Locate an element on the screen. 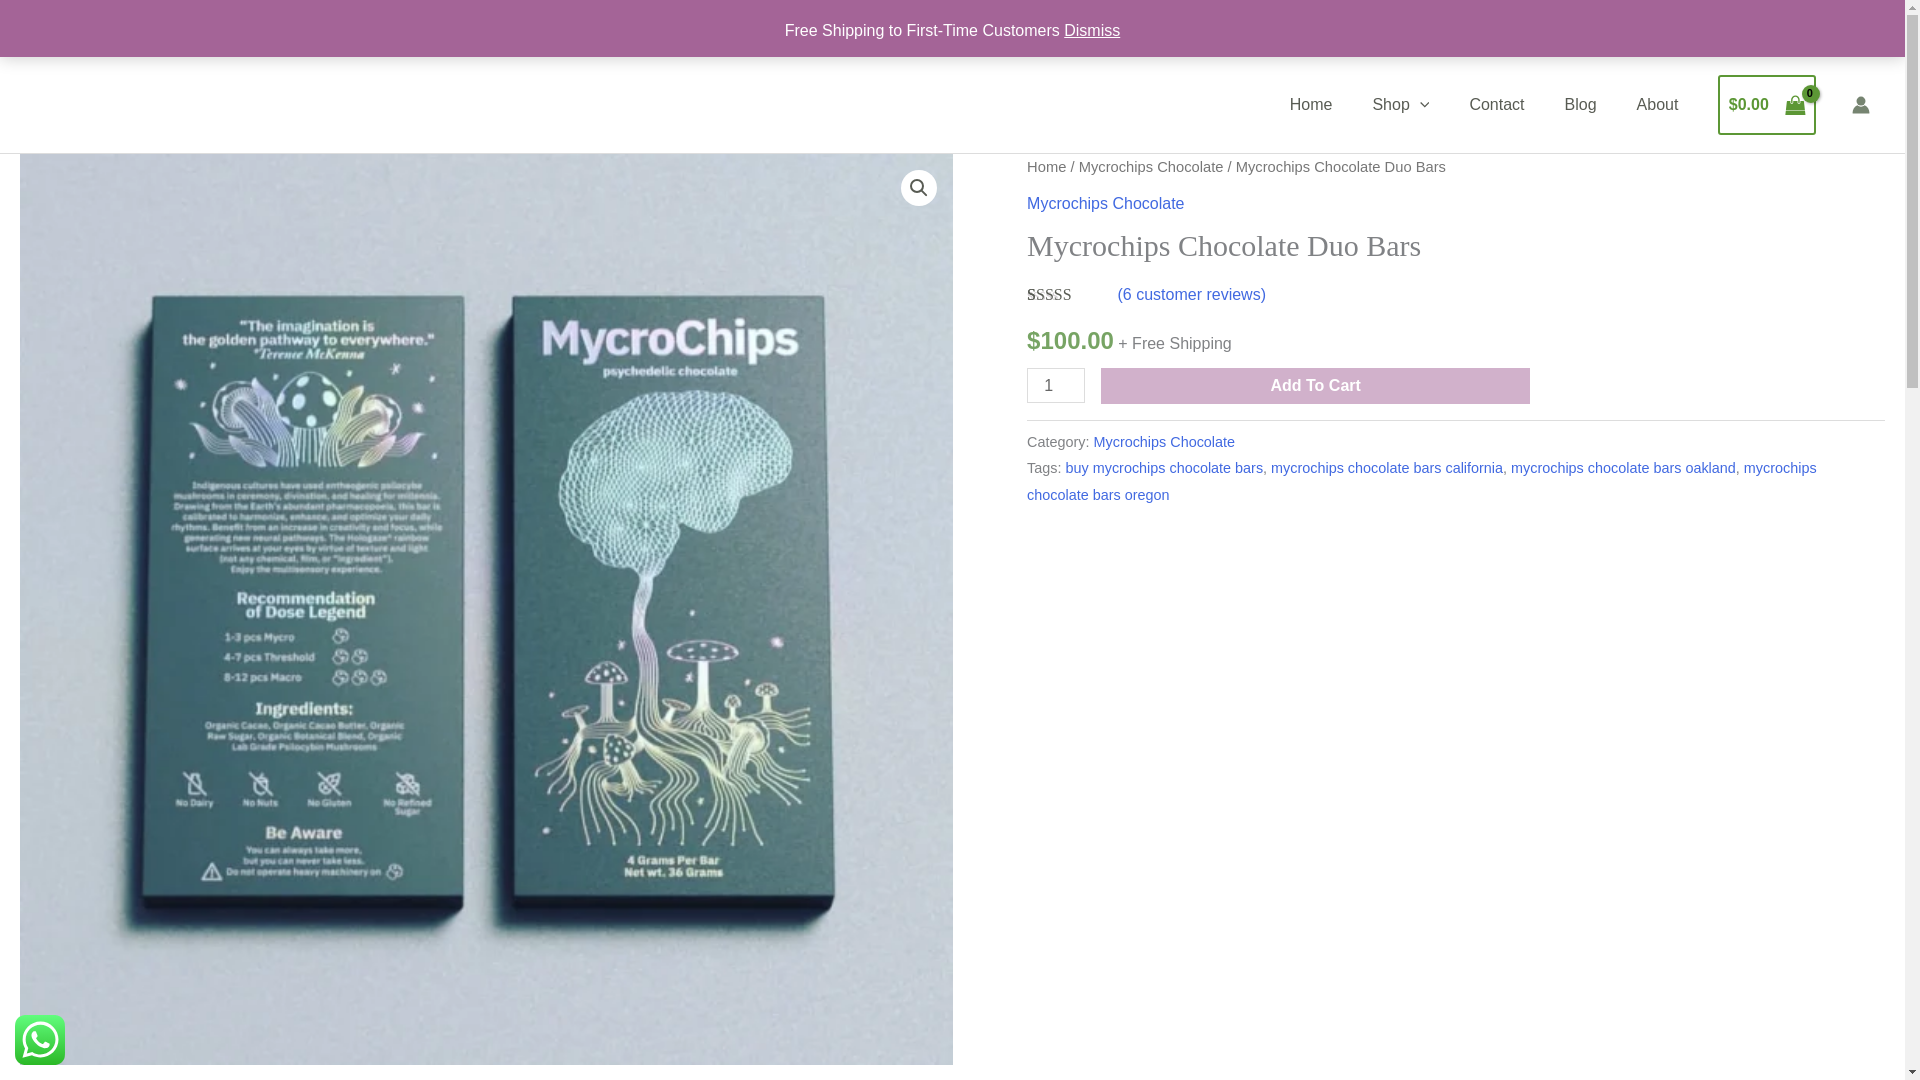 This screenshot has height=1080, width=1920. Contact is located at coordinates (1496, 105).